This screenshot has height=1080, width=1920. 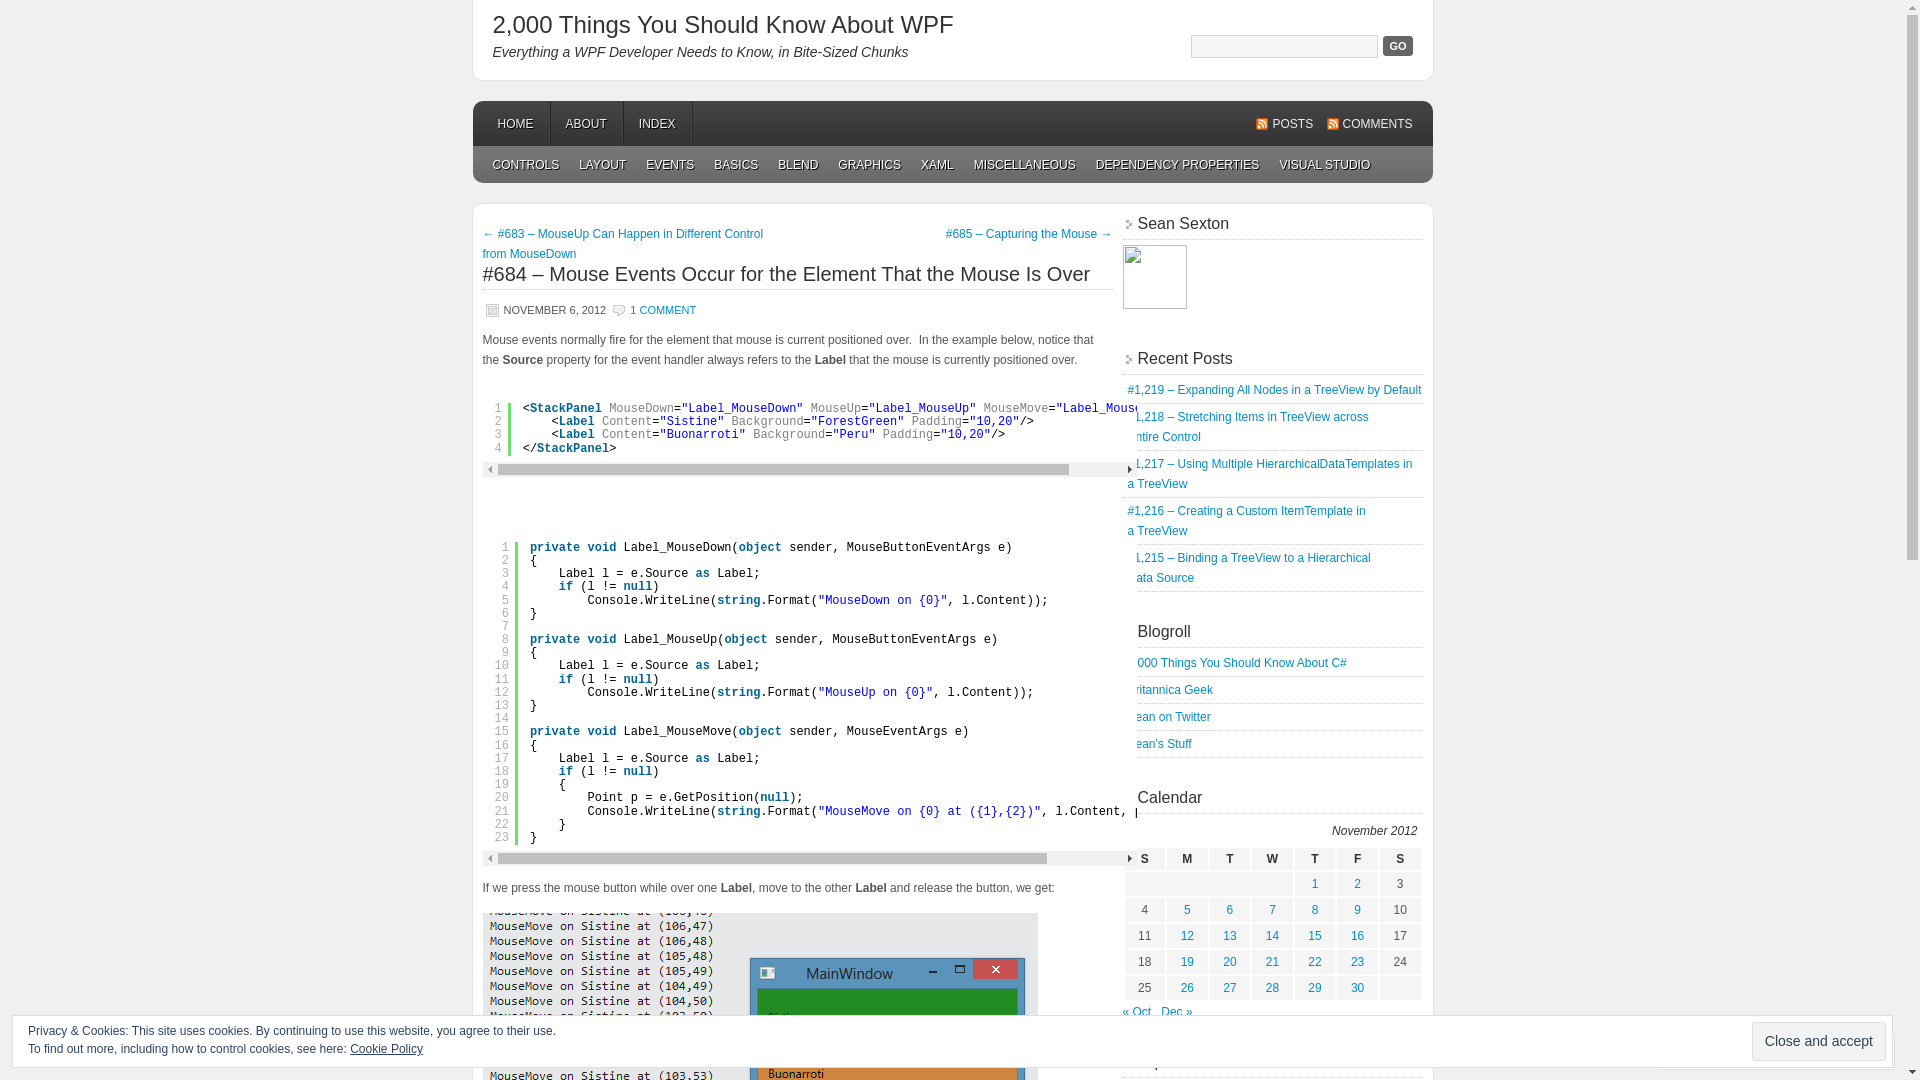 What do you see at coordinates (663, 310) in the screenshot?
I see `1 COMMENT` at bounding box center [663, 310].